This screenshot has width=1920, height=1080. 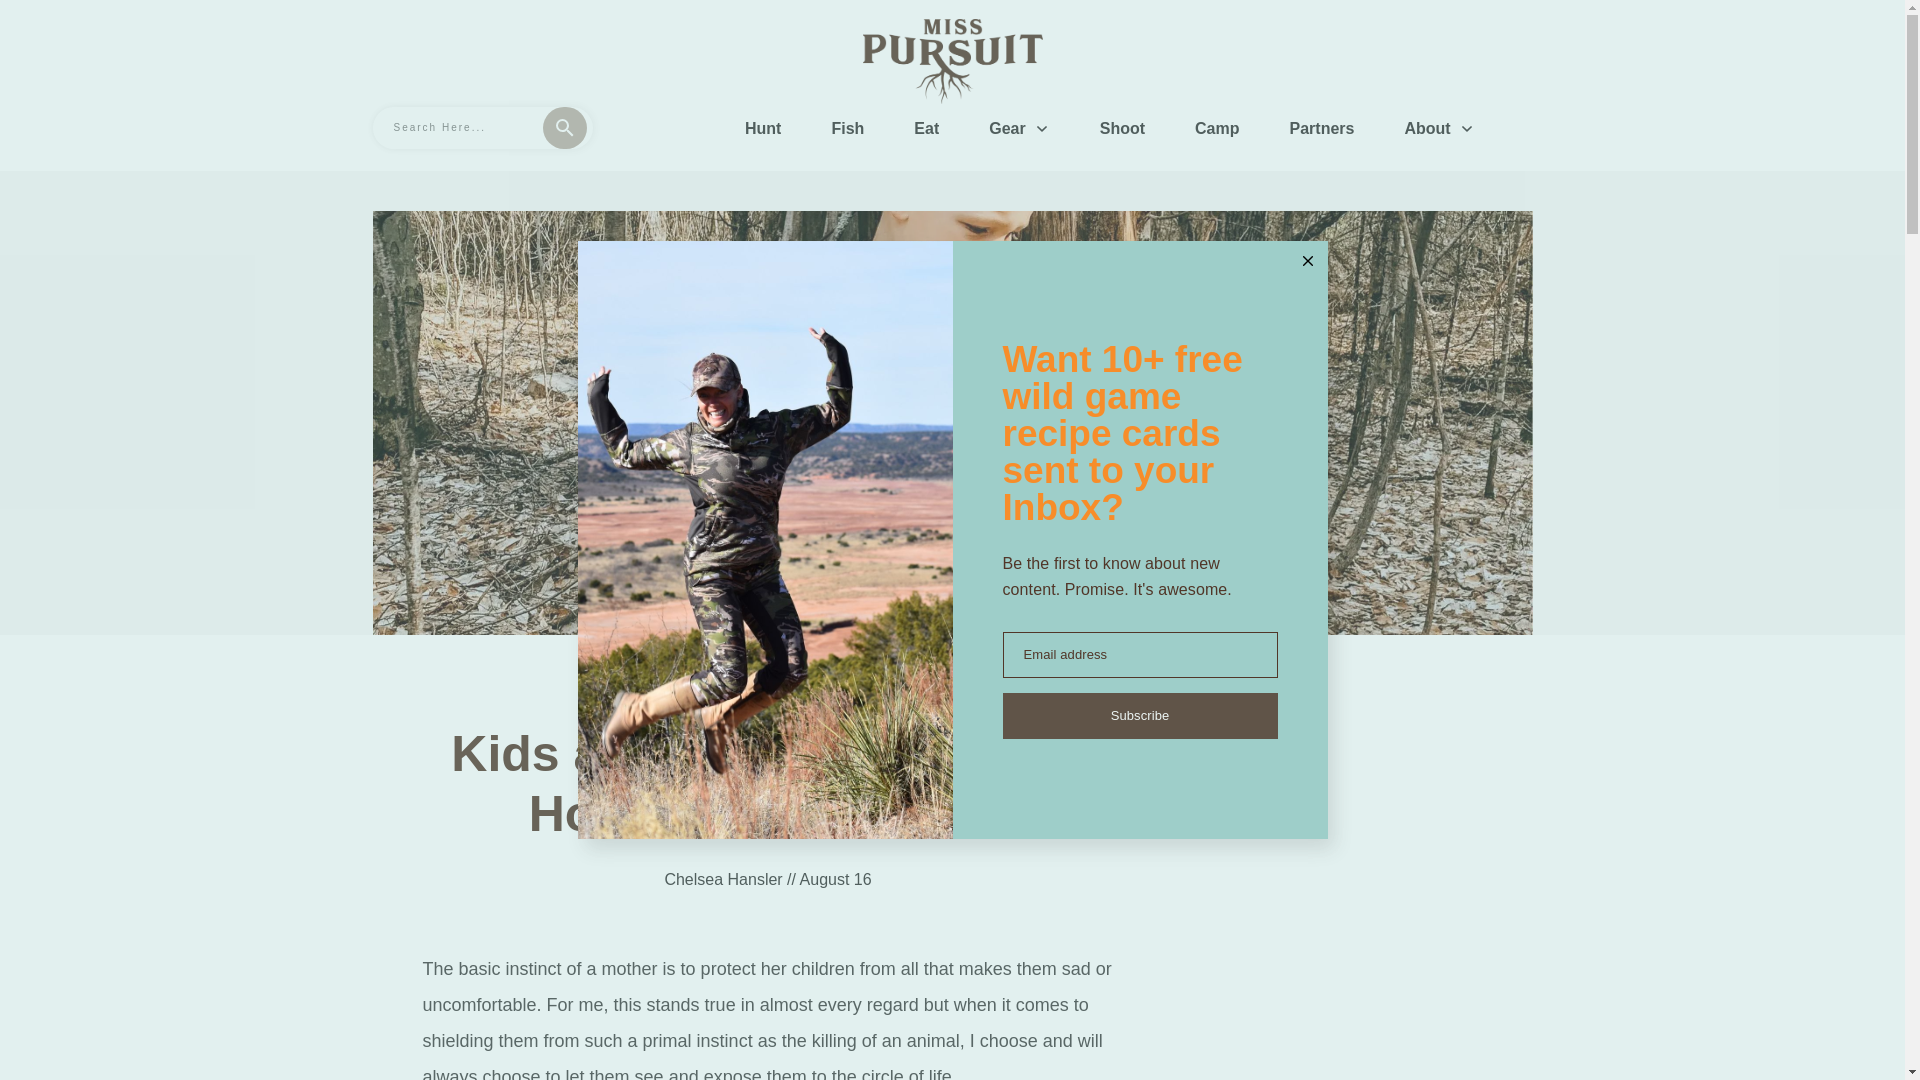 What do you see at coordinates (1438, 128) in the screenshot?
I see `About` at bounding box center [1438, 128].